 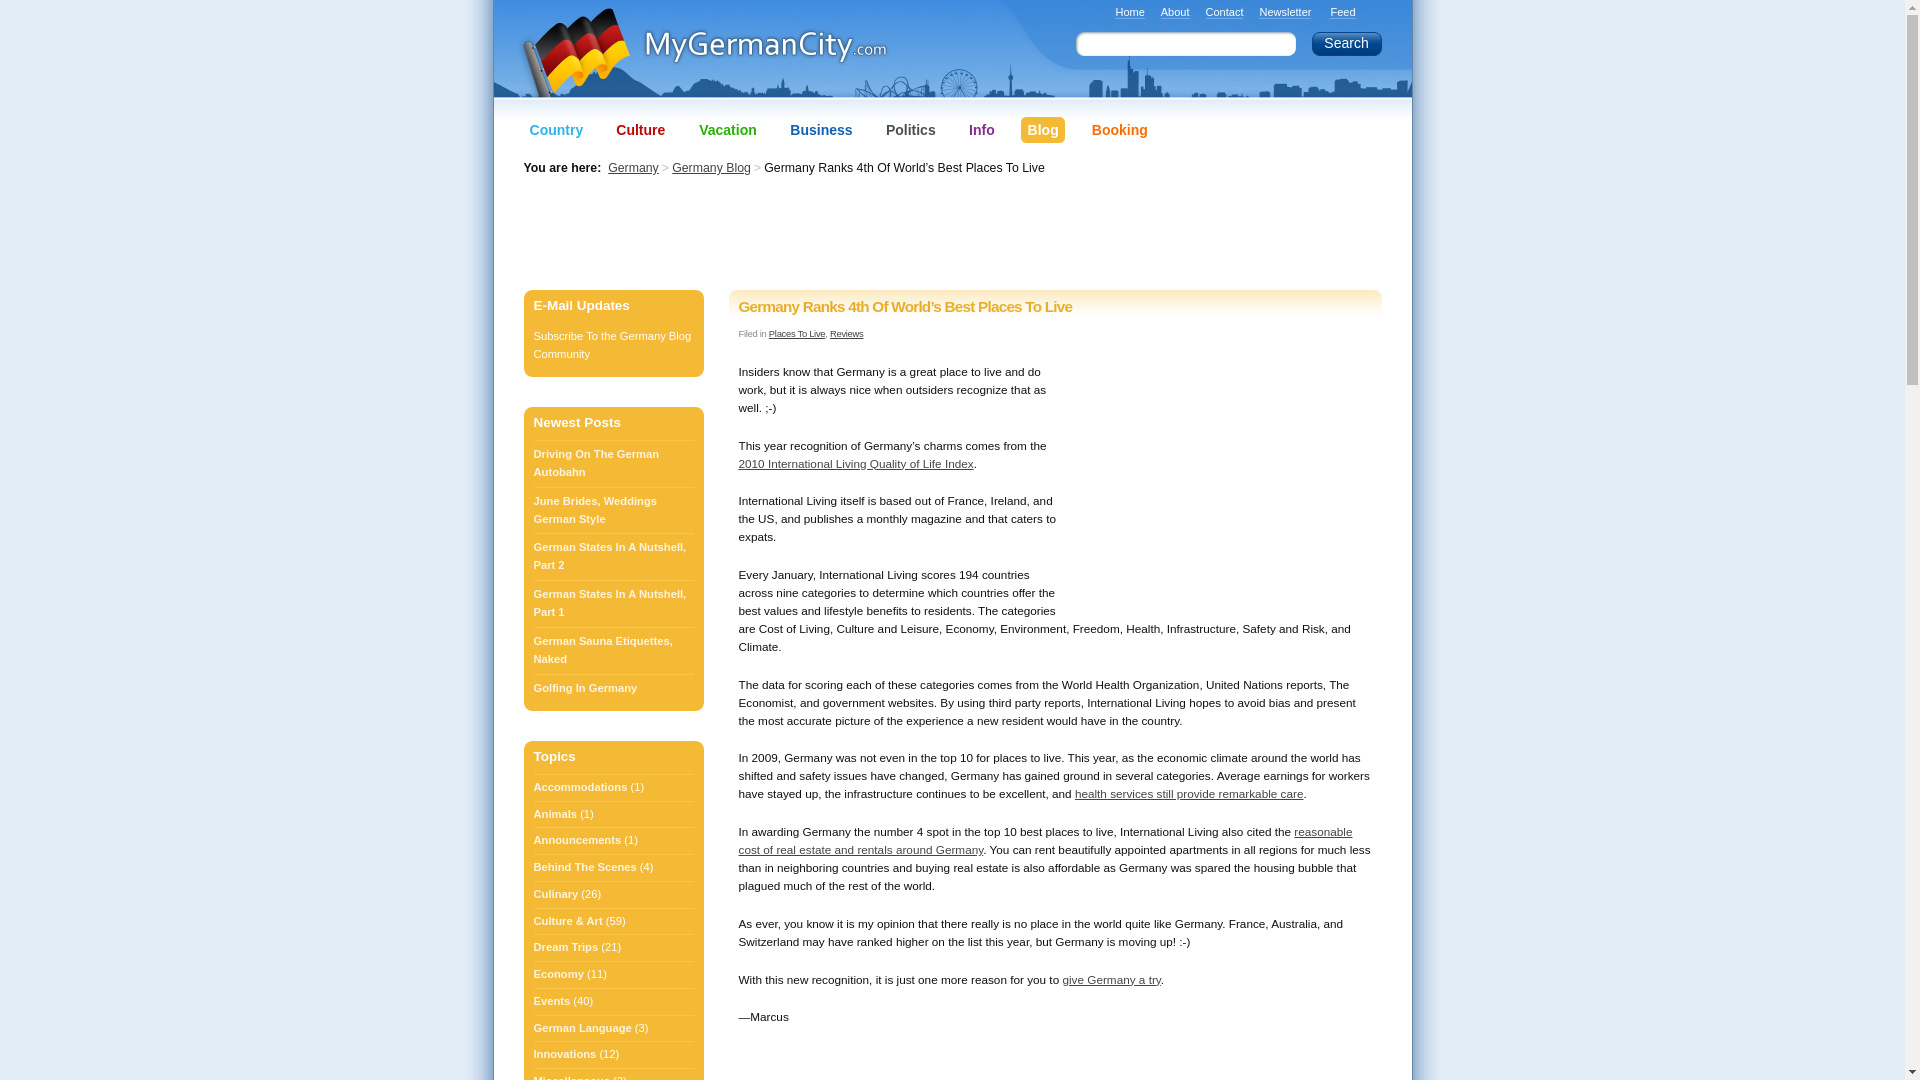 I want to click on German Sauna Etiquettes, Naked, so click(x=613, y=650).